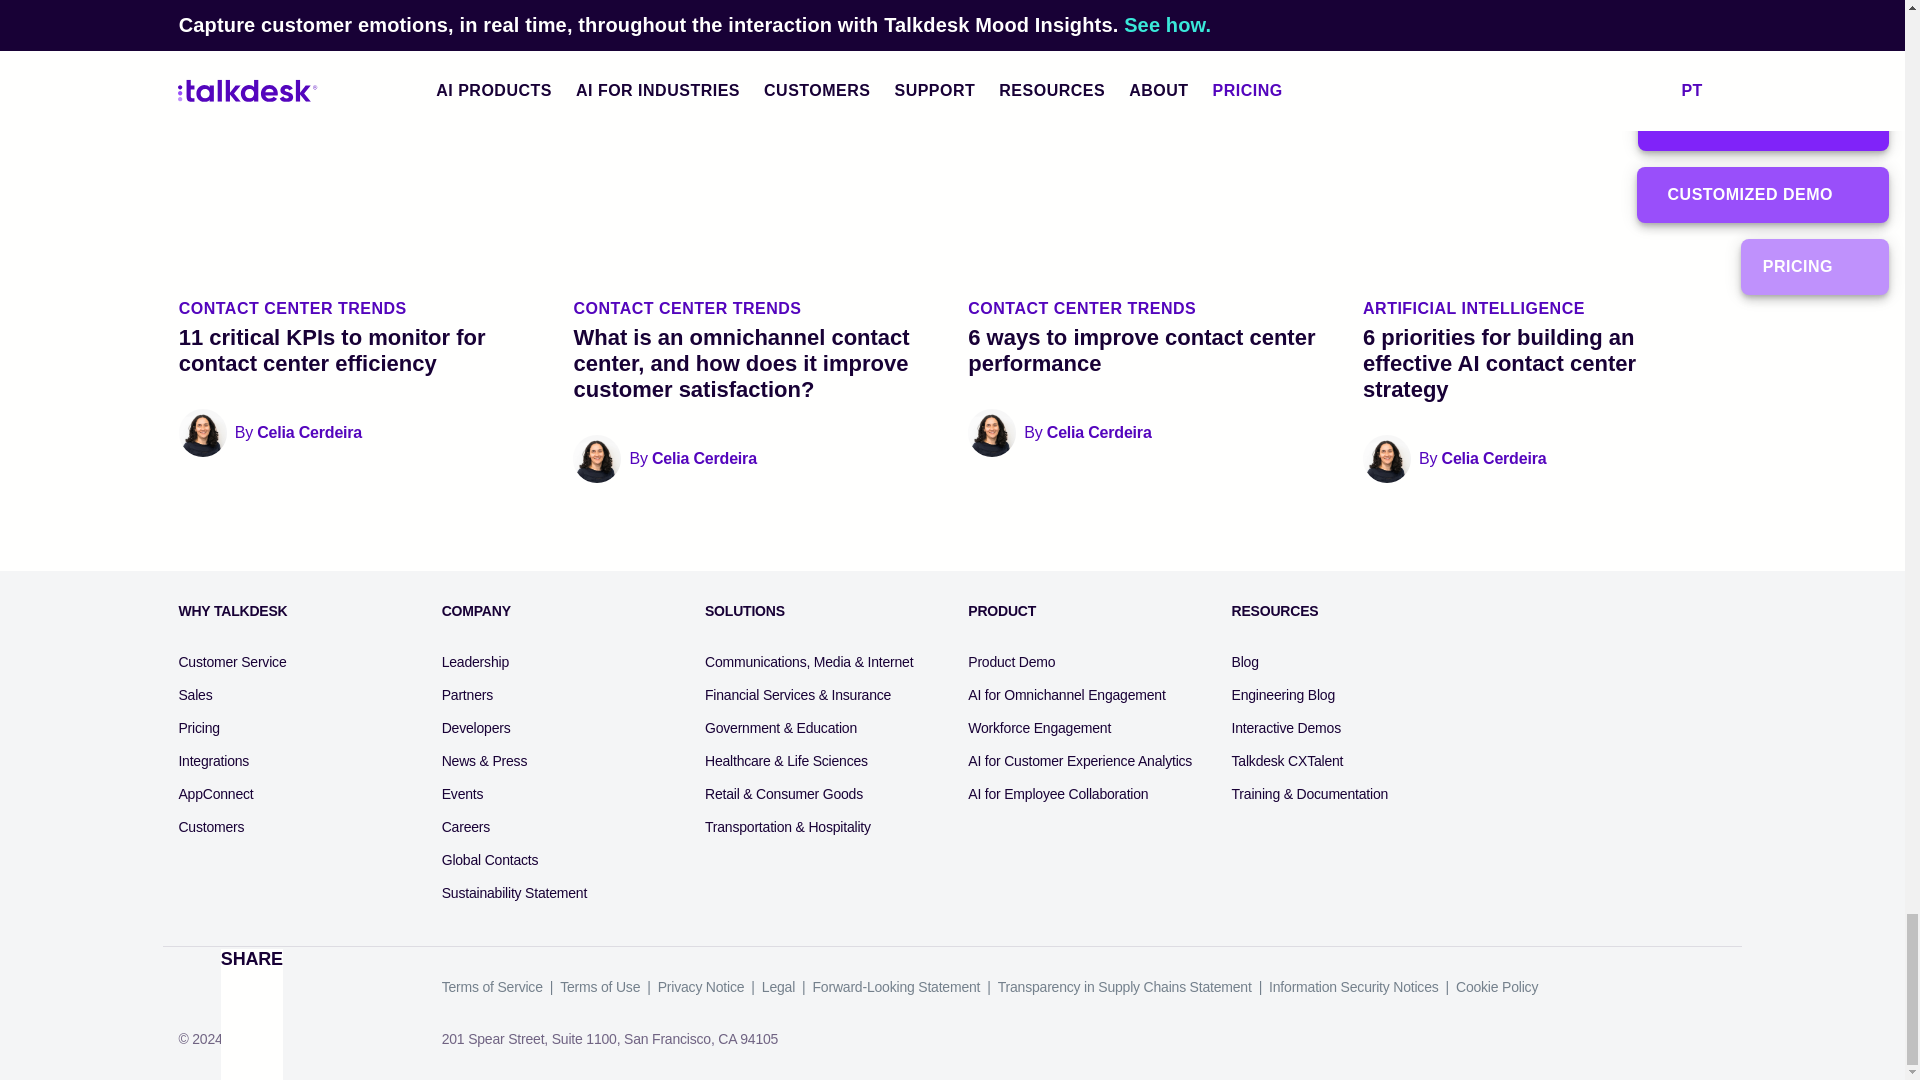  Describe the element at coordinates (754, 308) in the screenshot. I see `Contact Center Trends` at that location.